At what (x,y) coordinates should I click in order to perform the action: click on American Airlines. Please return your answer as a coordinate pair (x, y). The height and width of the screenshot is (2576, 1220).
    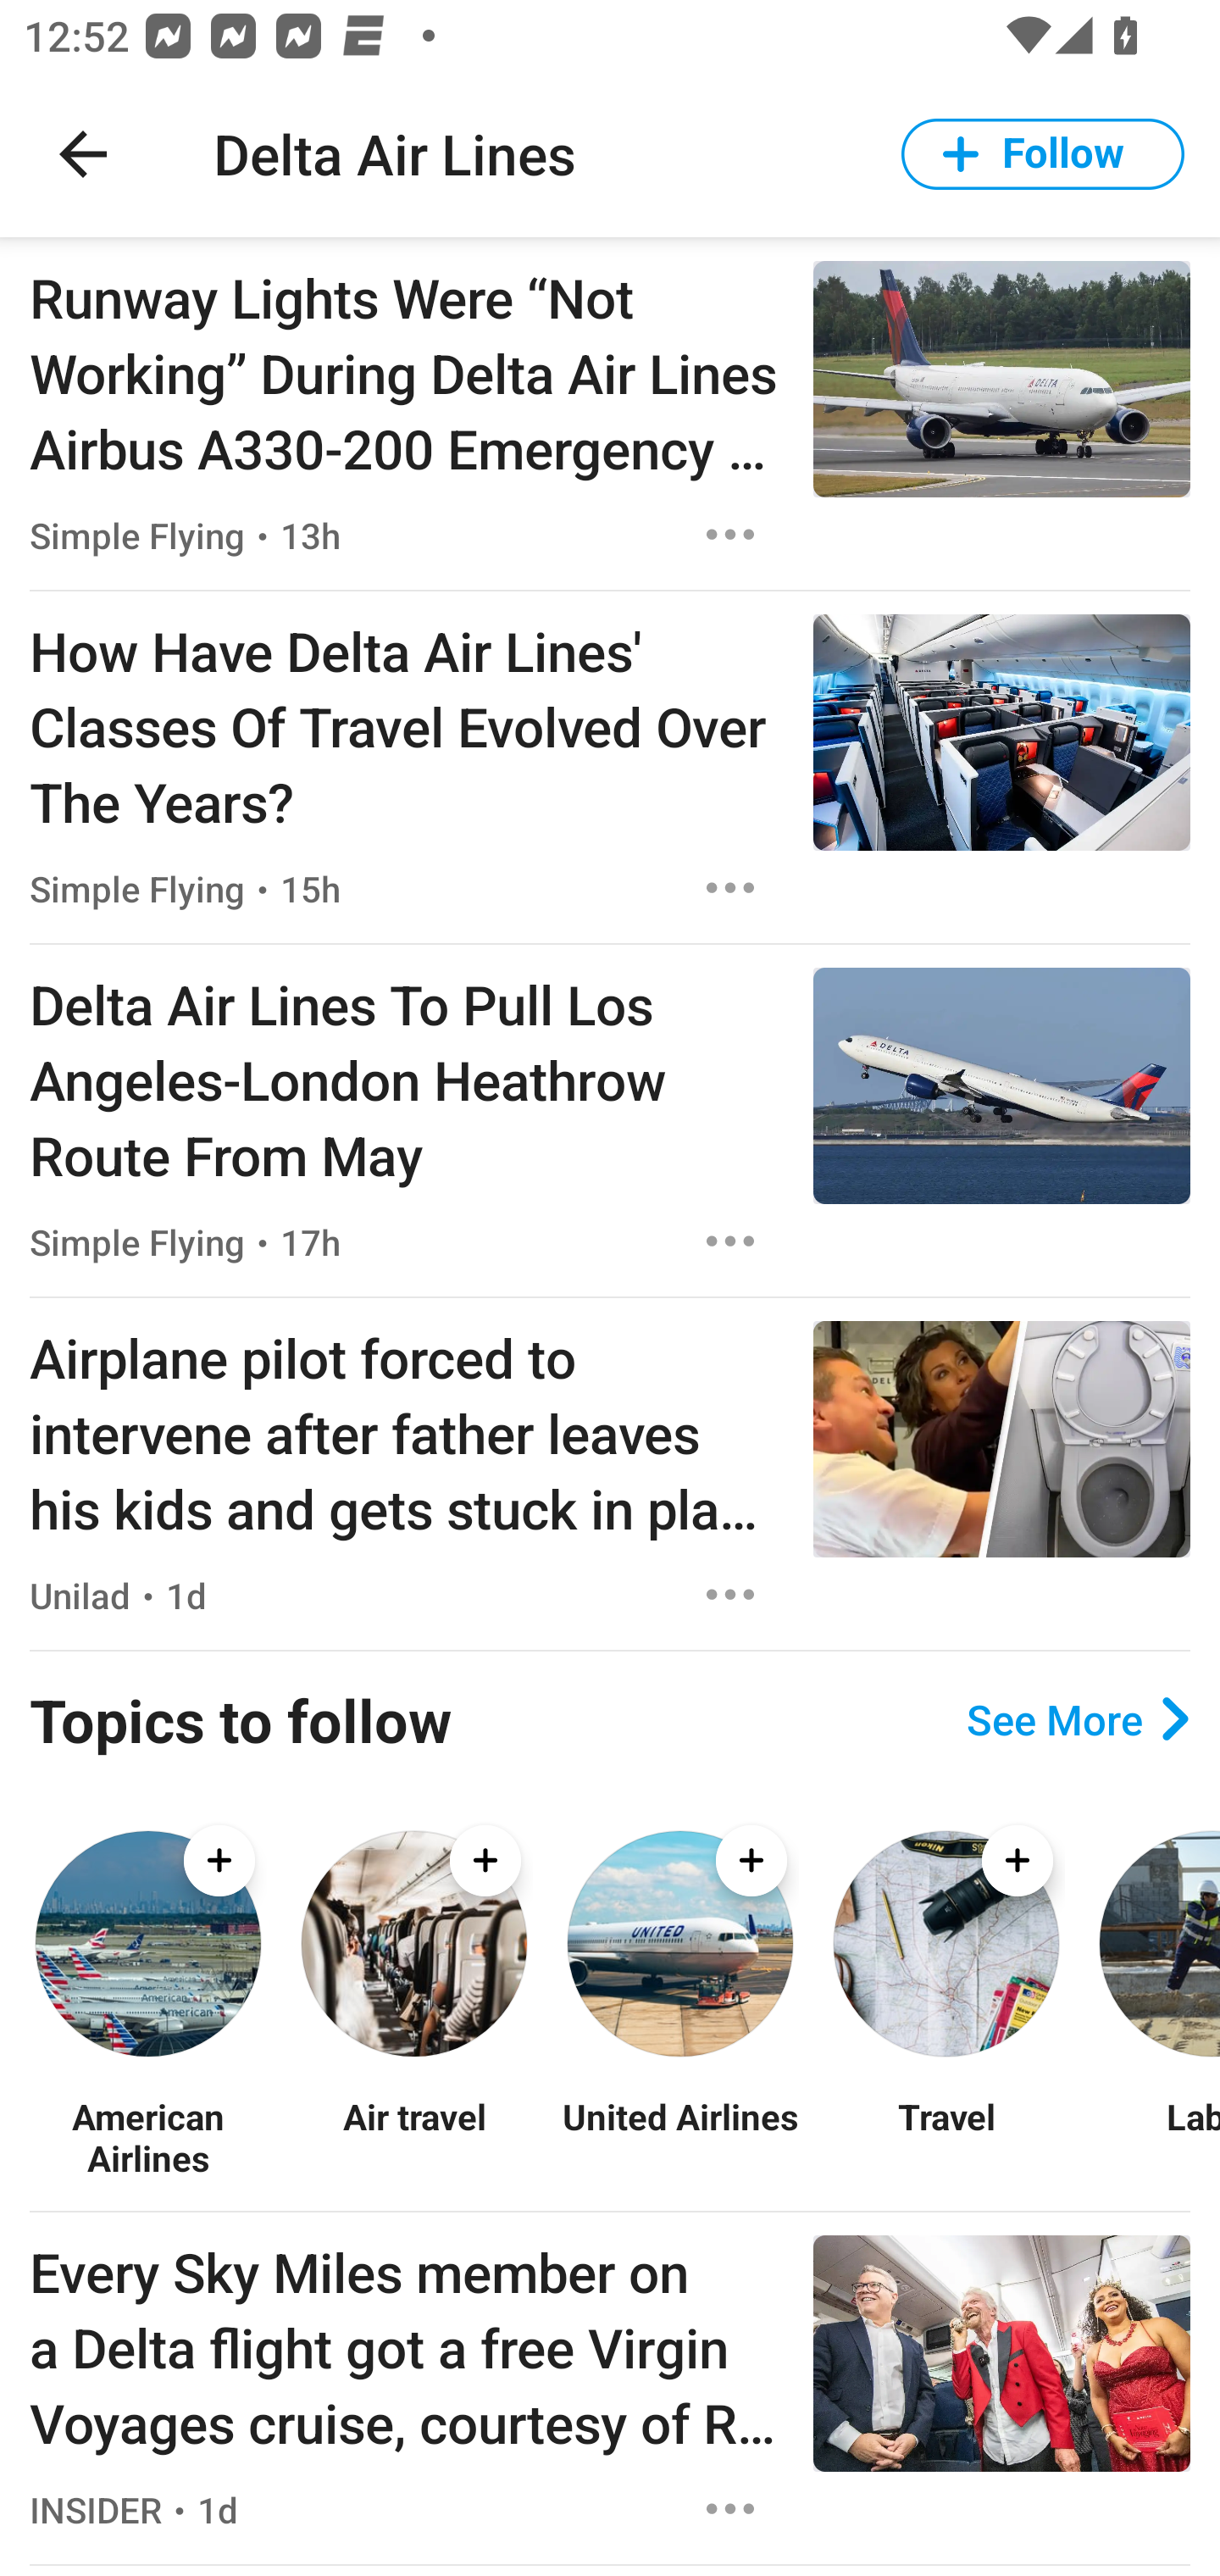
    Looking at the image, I should click on (147, 2136).